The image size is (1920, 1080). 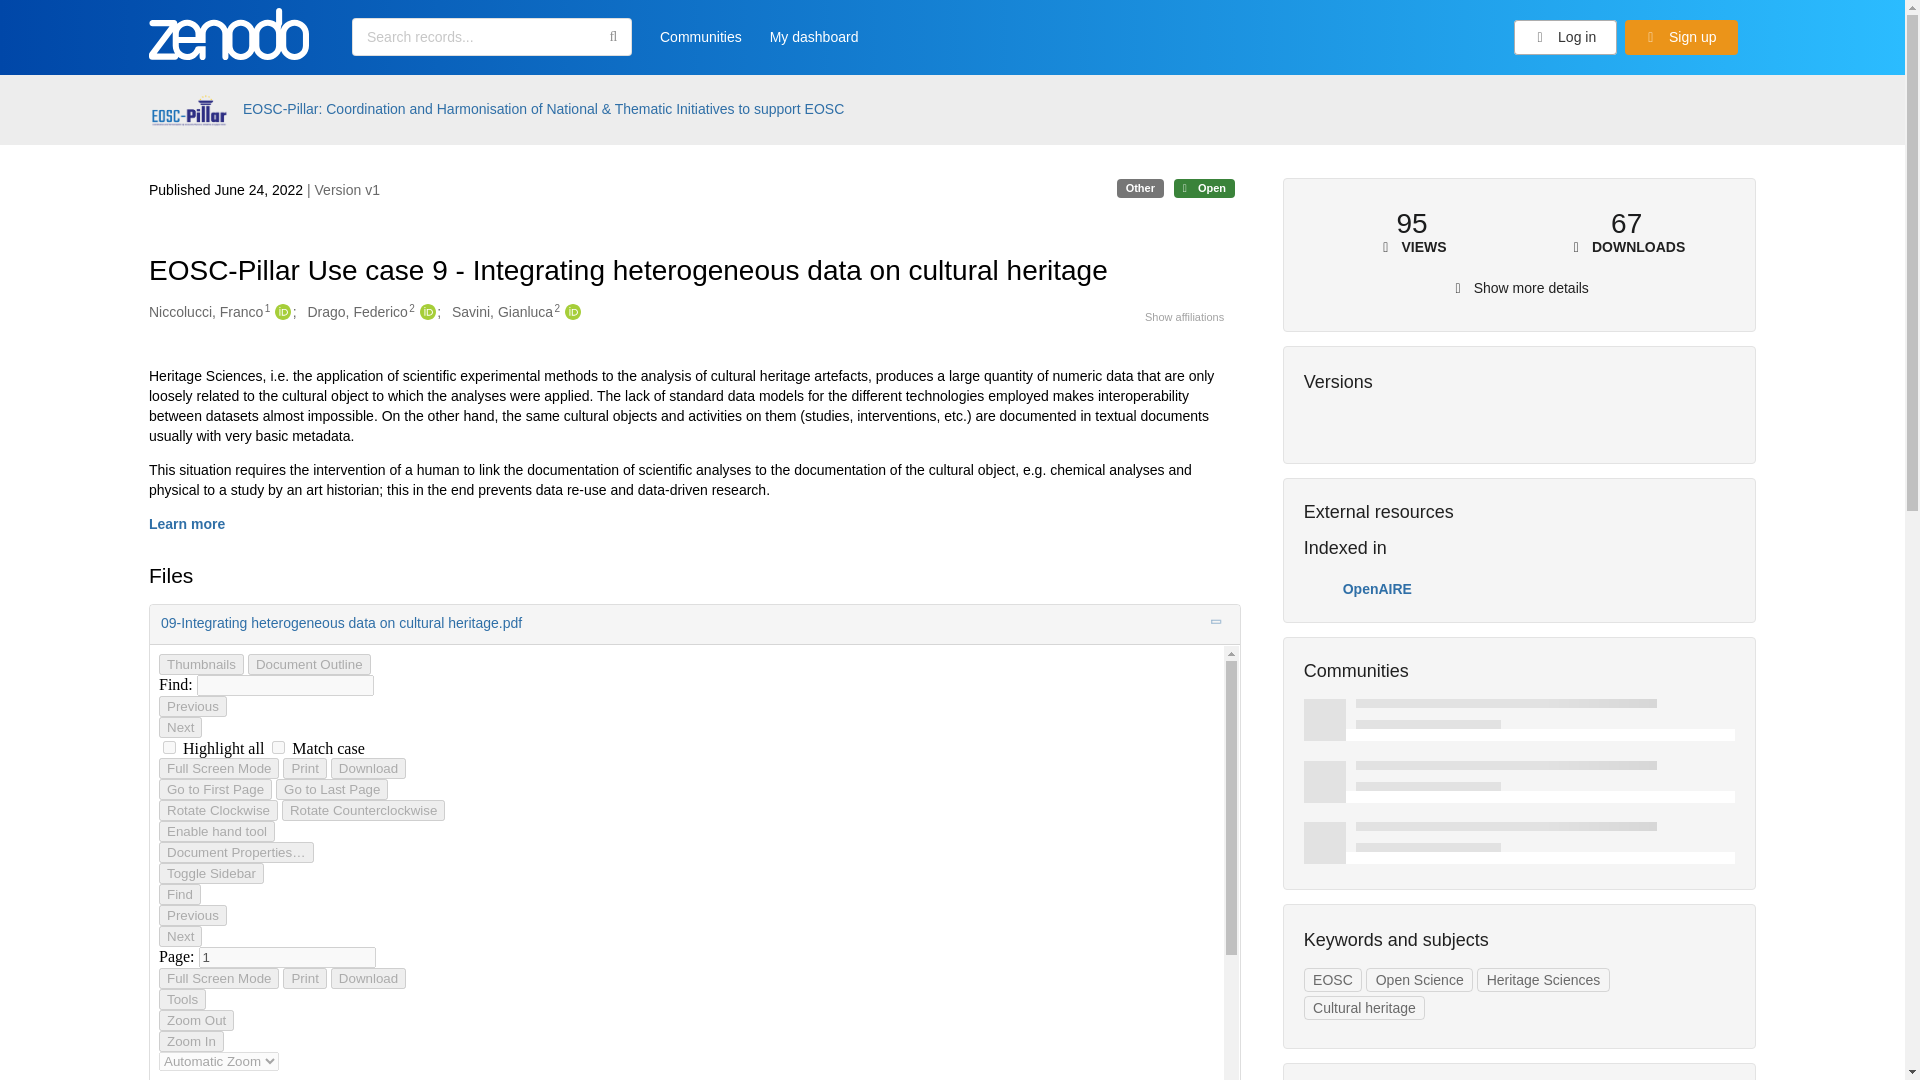 What do you see at coordinates (360, 312) in the screenshot?
I see `Drago, Federico2` at bounding box center [360, 312].